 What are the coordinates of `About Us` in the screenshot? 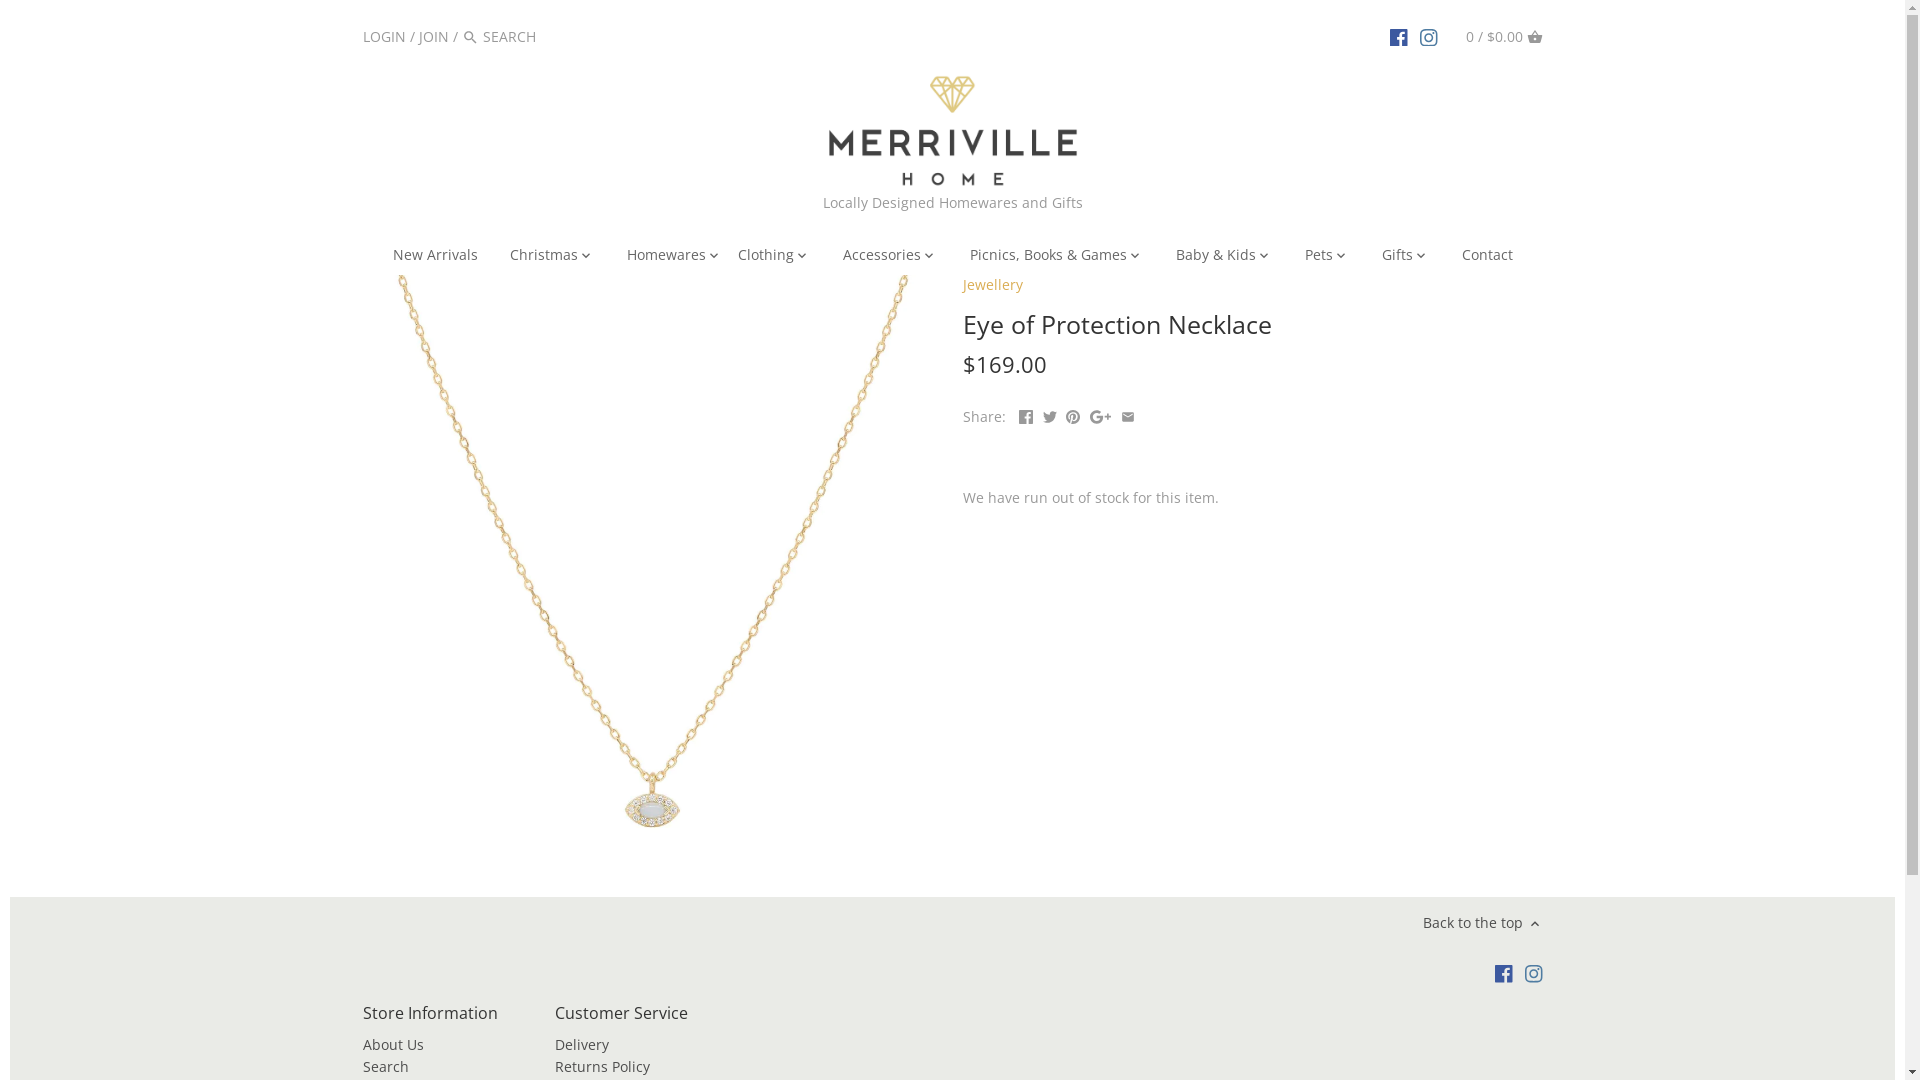 It's located at (392, 1044).